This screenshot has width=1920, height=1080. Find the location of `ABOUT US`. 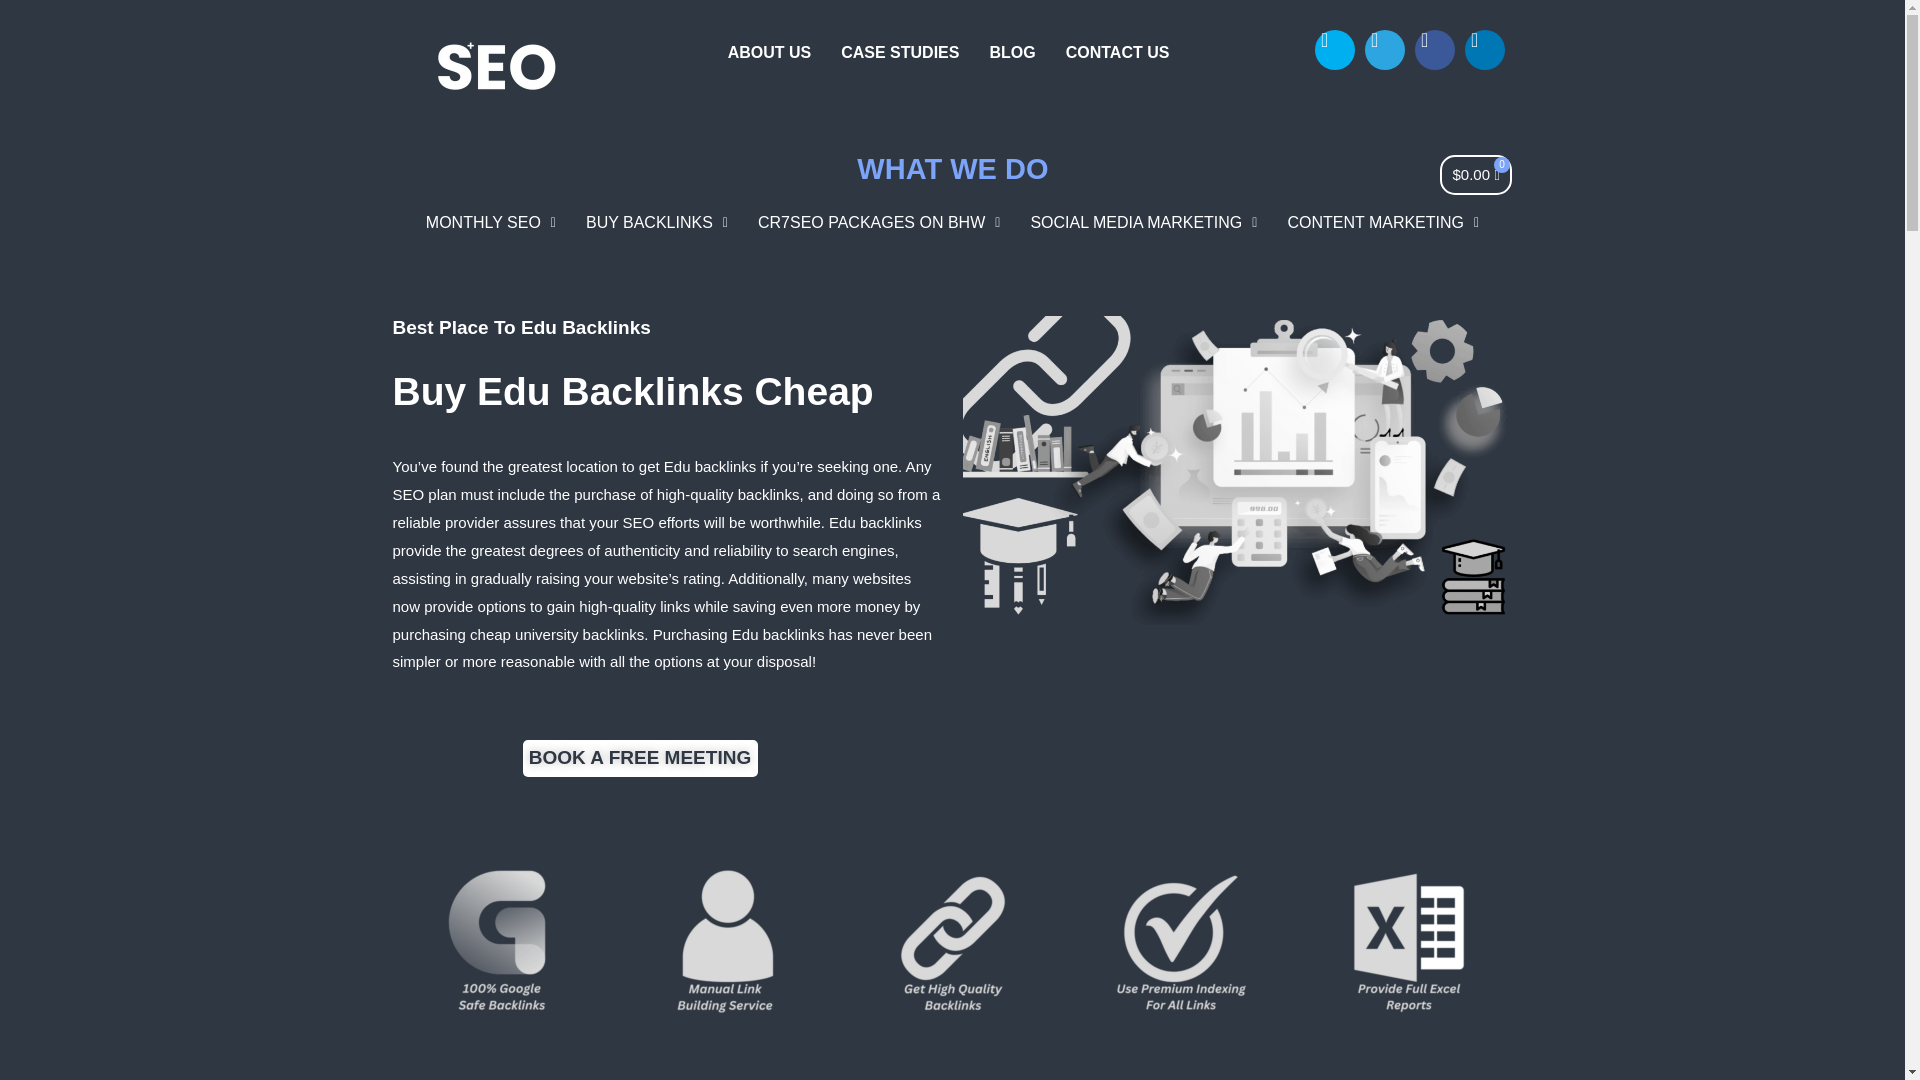

ABOUT US is located at coordinates (770, 52).